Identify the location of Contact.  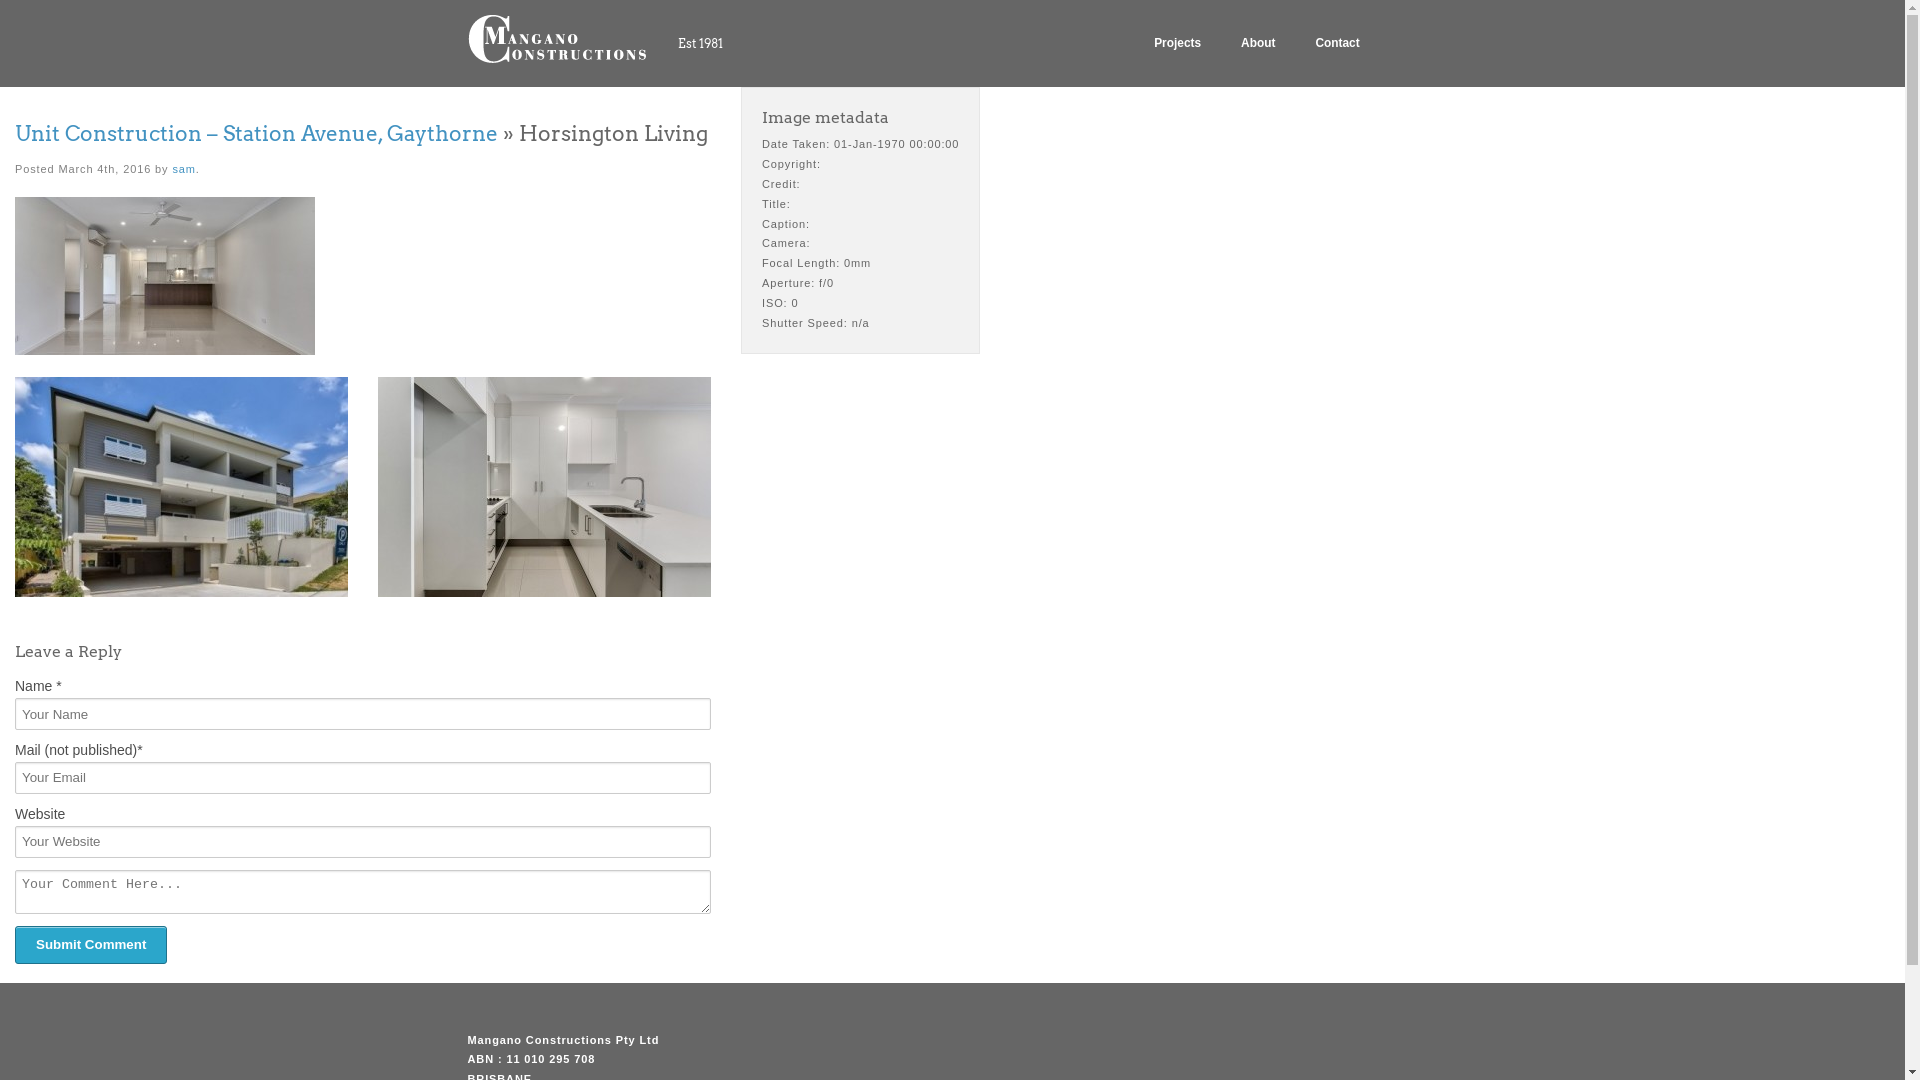
(1337, 43).